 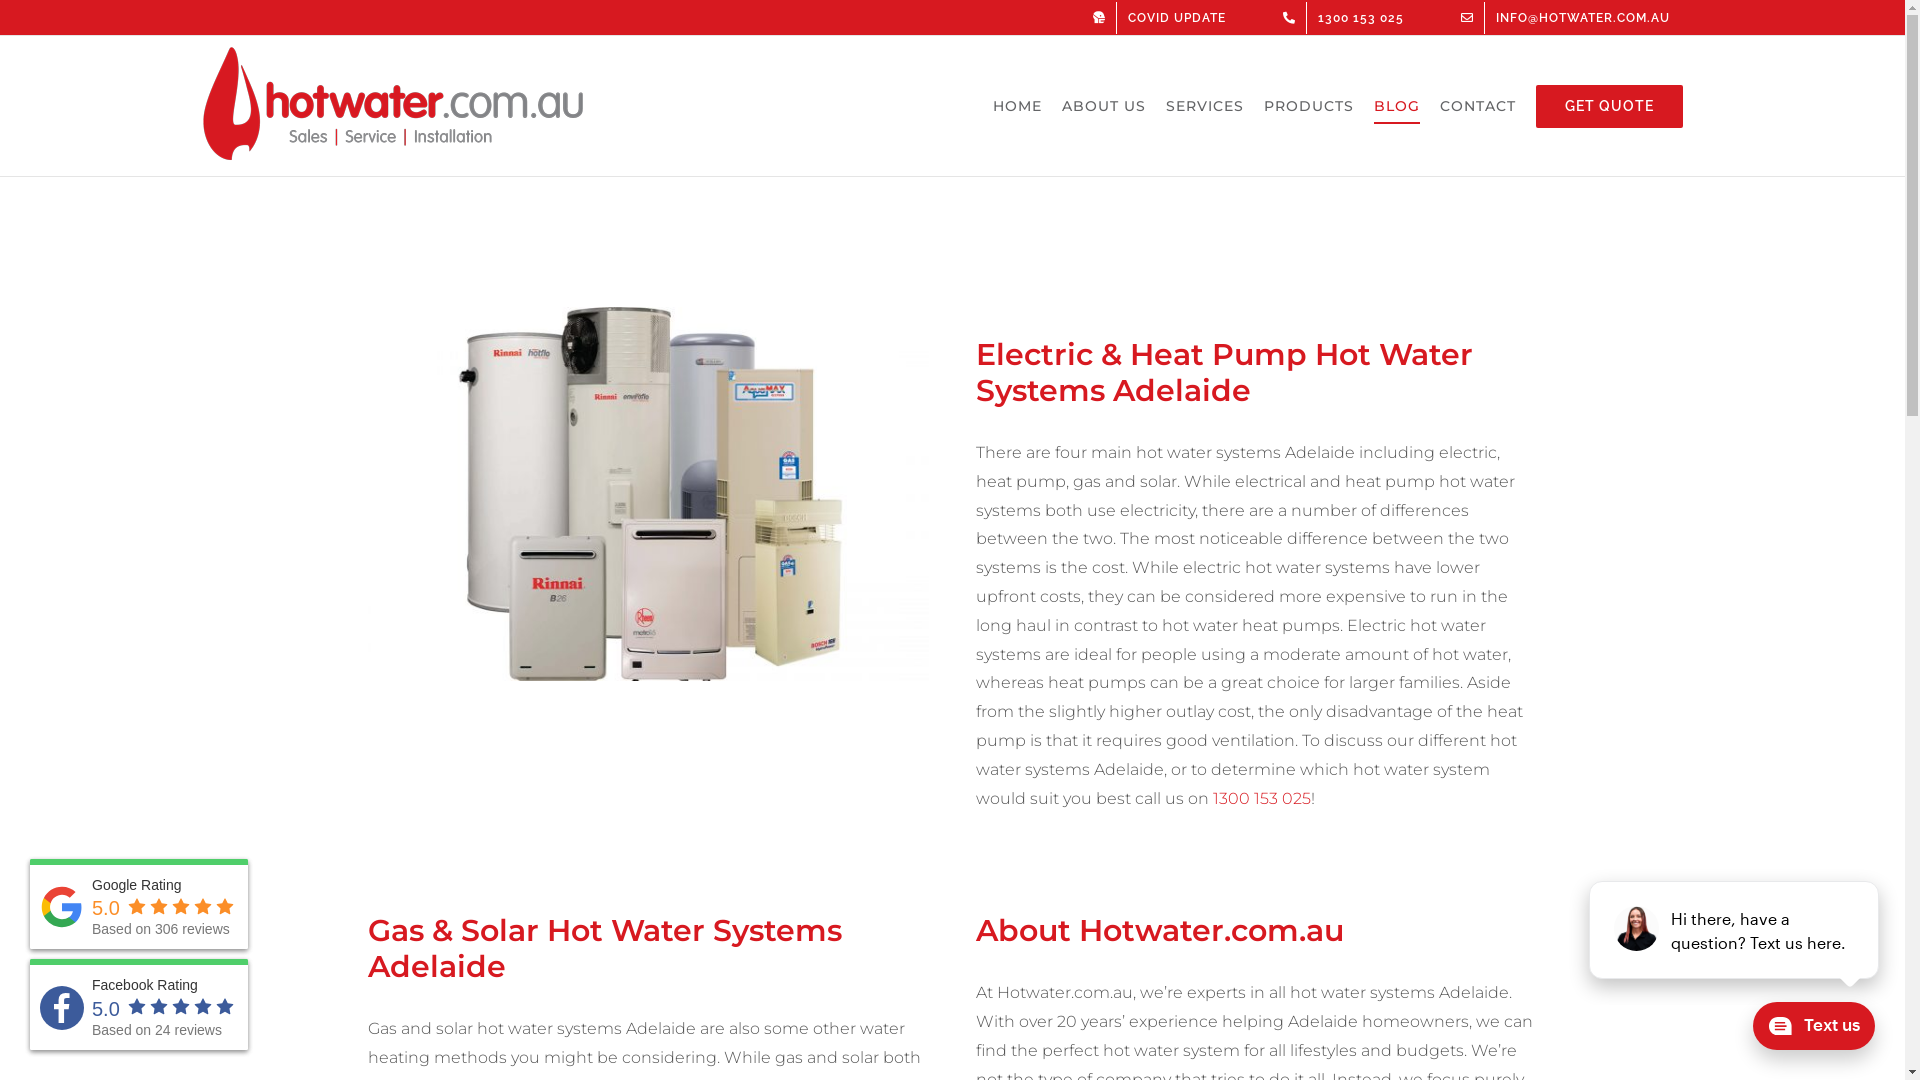 I want to click on podium webchat widget prompt, so click(x=1735, y=930).